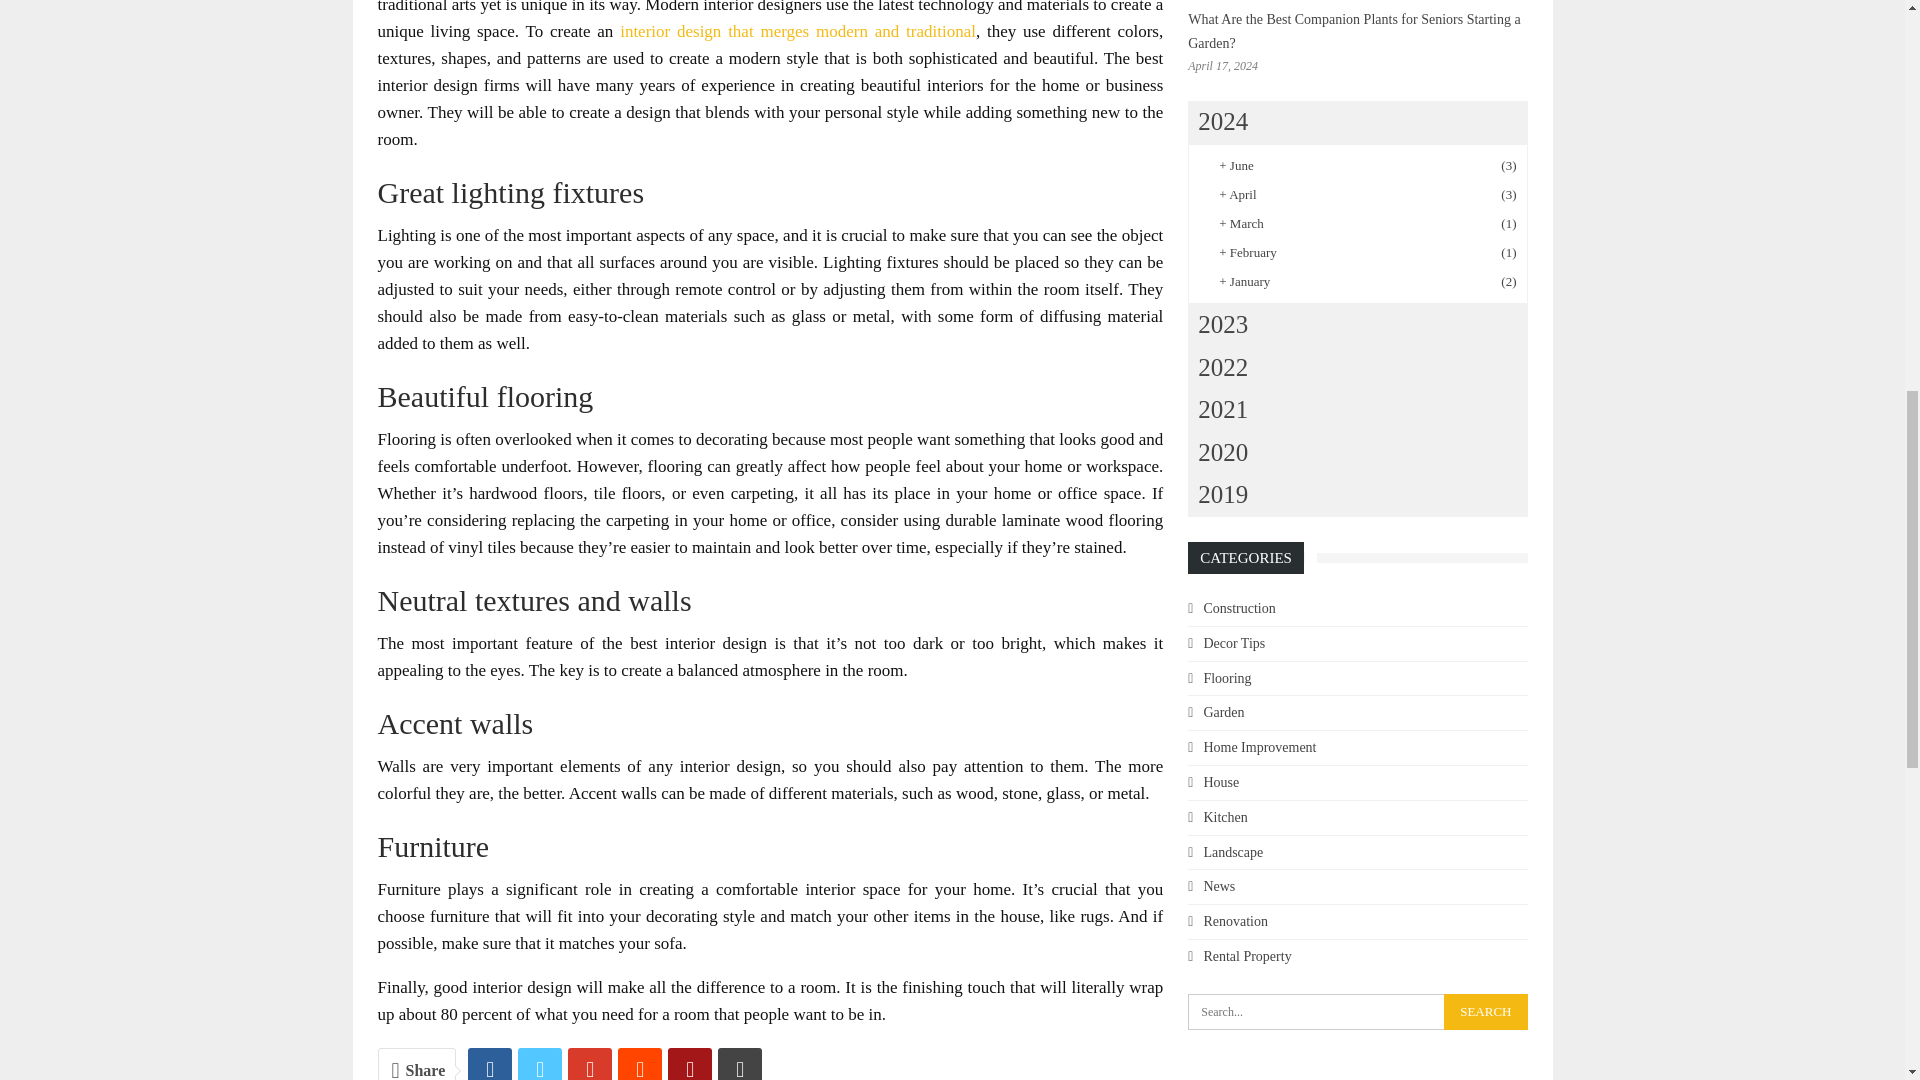  What do you see at coordinates (798, 31) in the screenshot?
I see `interior design that merges modern and traditional` at bounding box center [798, 31].